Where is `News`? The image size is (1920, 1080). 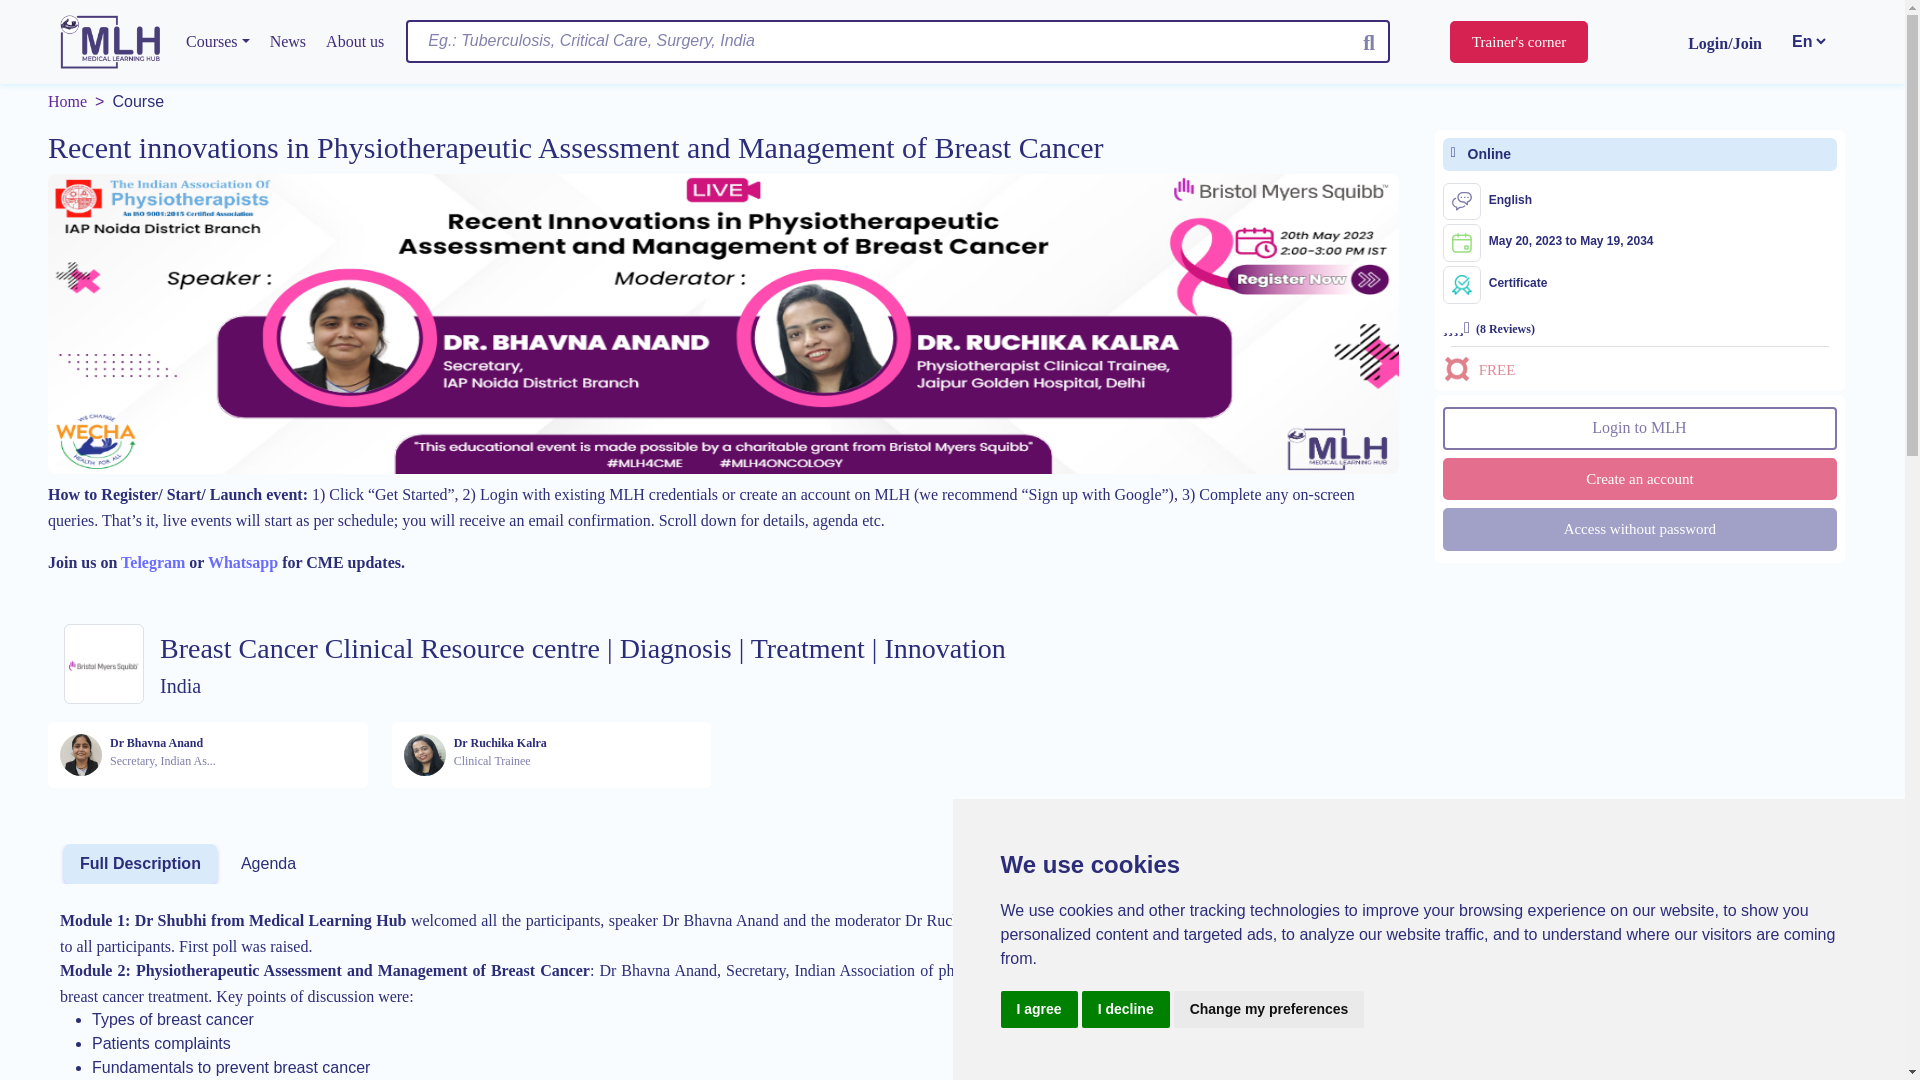
News is located at coordinates (288, 41).